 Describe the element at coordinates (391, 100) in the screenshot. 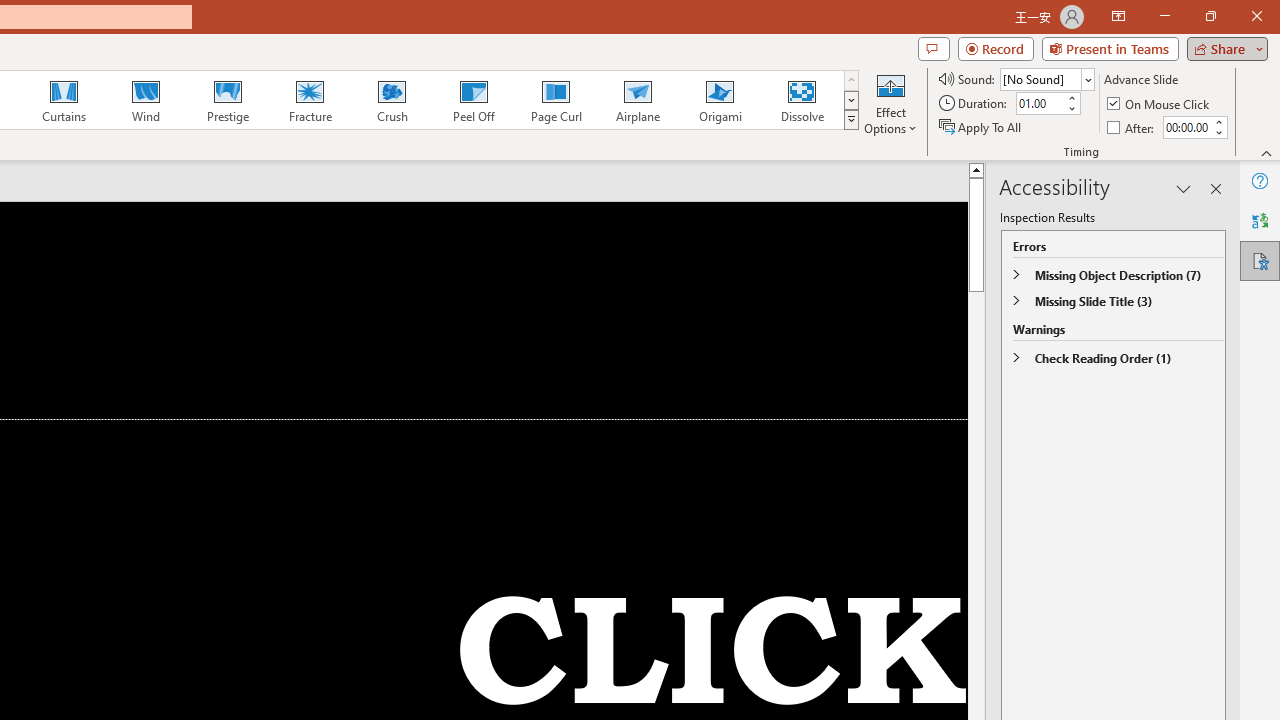

I see `Crush` at that location.